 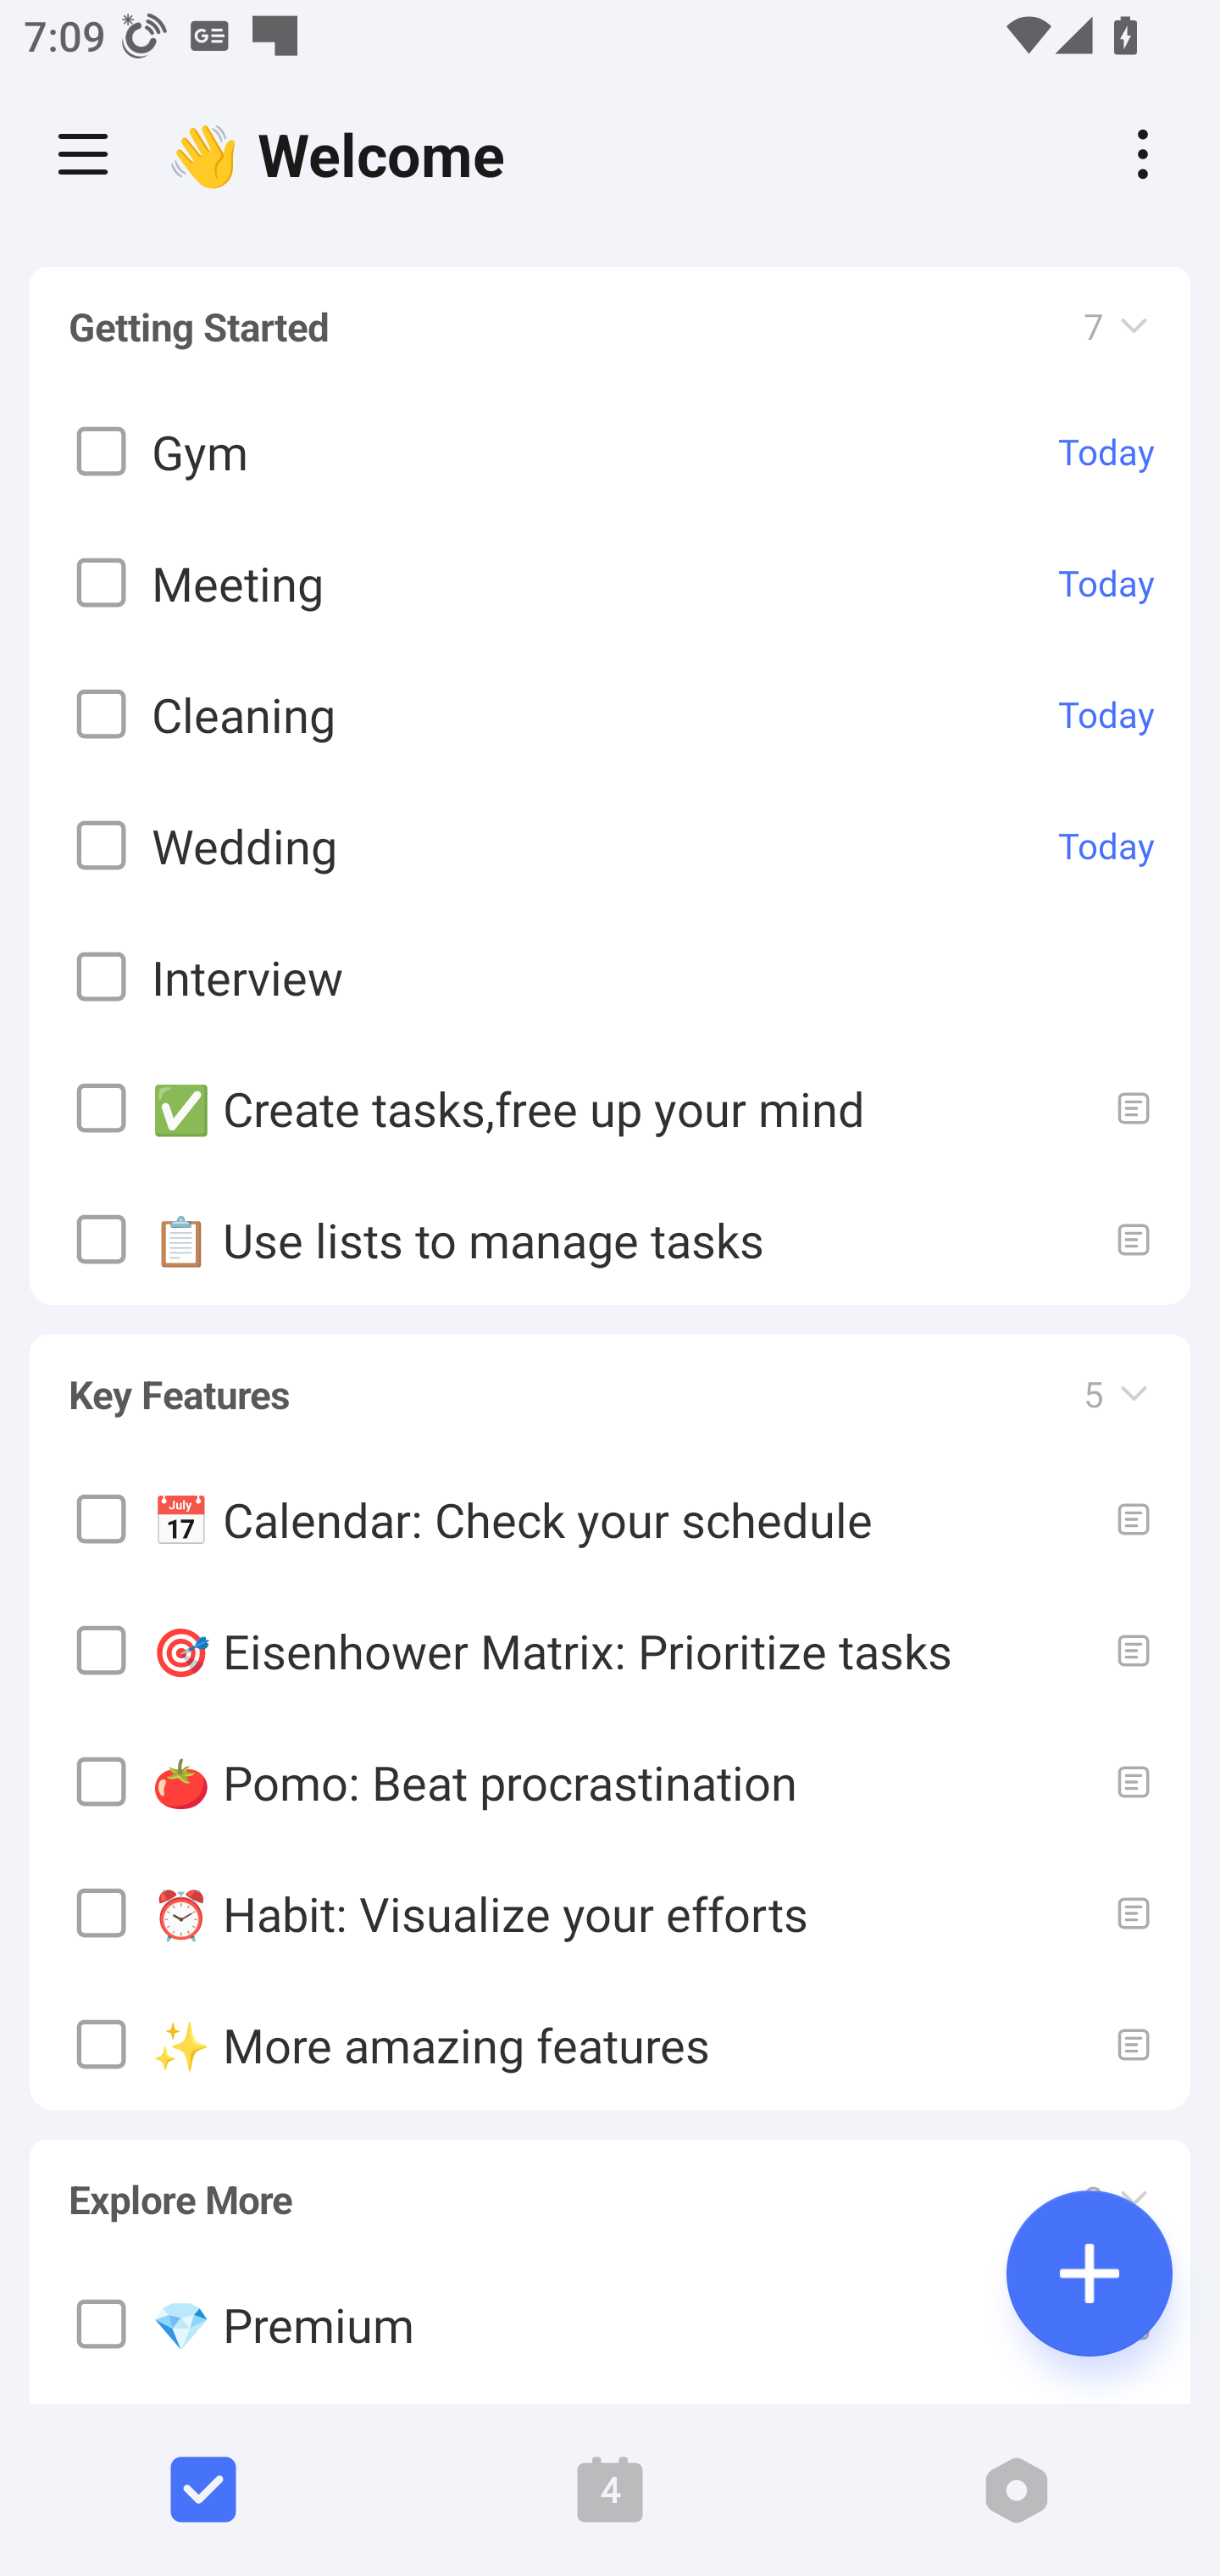 What do you see at coordinates (610, 2185) in the screenshot?
I see `Explore More 2` at bounding box center [610, 2185].